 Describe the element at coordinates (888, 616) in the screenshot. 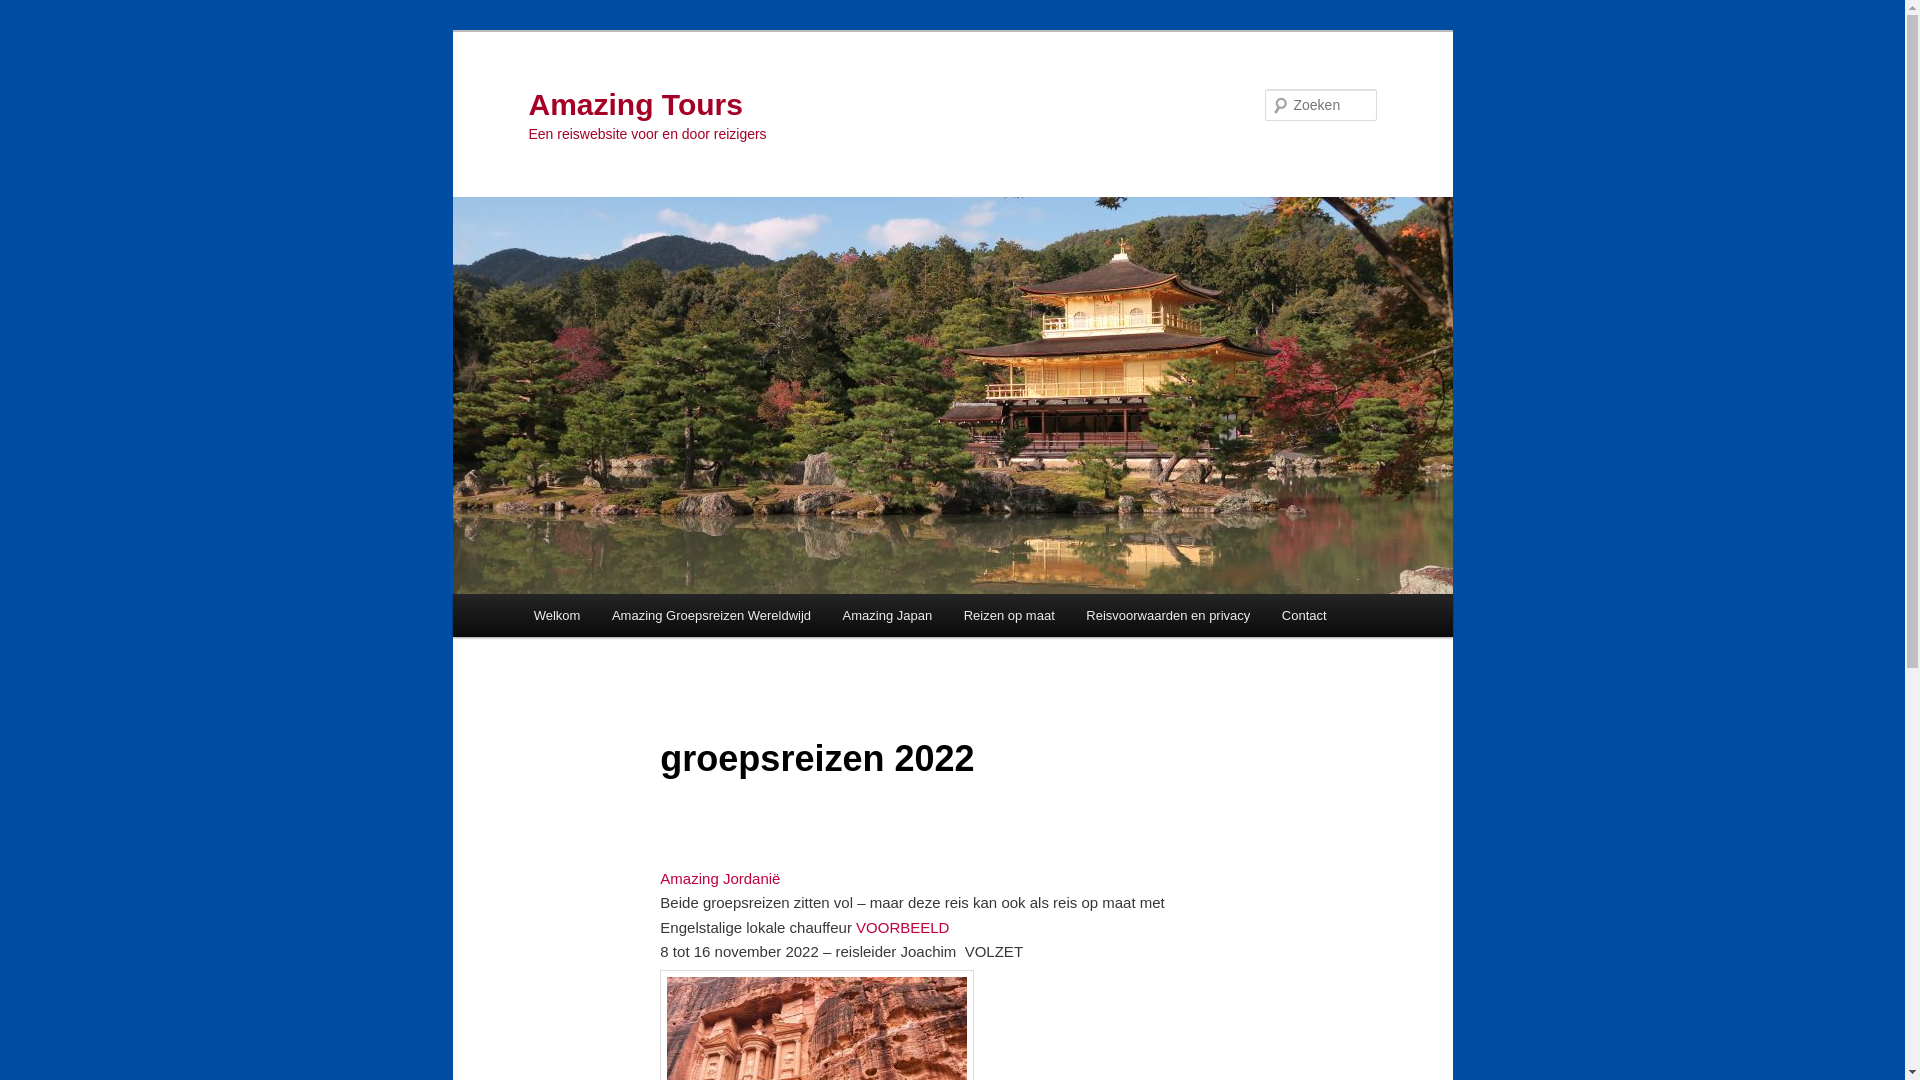

I see `Amazing Japan` at that location.